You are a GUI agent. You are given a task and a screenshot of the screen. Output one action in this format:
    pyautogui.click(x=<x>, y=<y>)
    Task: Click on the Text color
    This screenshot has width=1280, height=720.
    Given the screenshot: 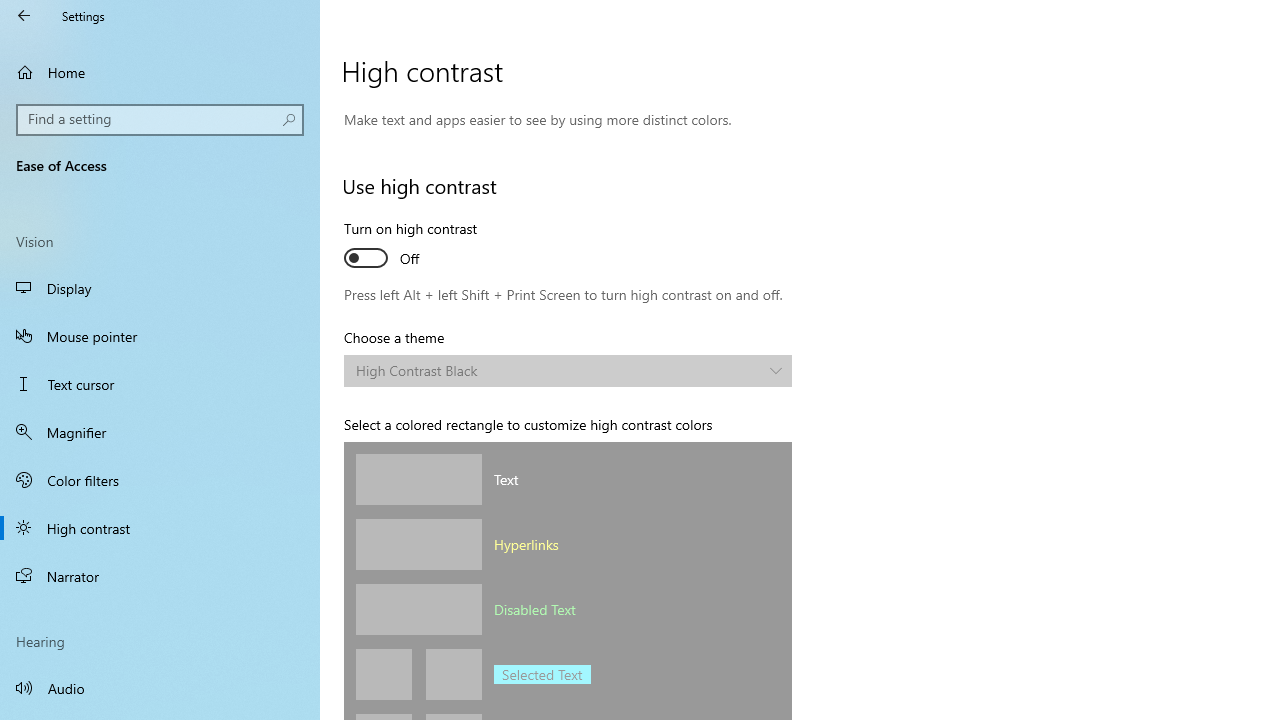 What is the action you would take?
    pyautogui.click(x=418, y=479)
    